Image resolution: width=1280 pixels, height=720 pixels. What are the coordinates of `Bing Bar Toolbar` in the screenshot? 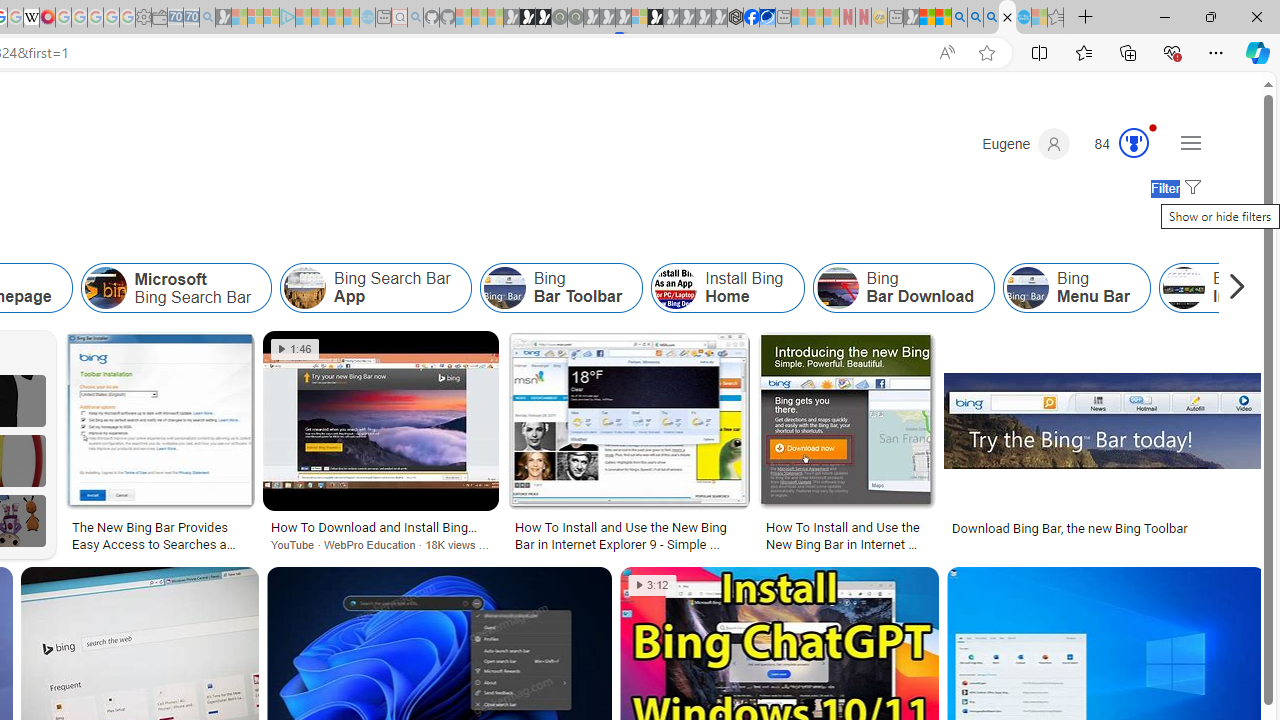 It's located at (561, 288).